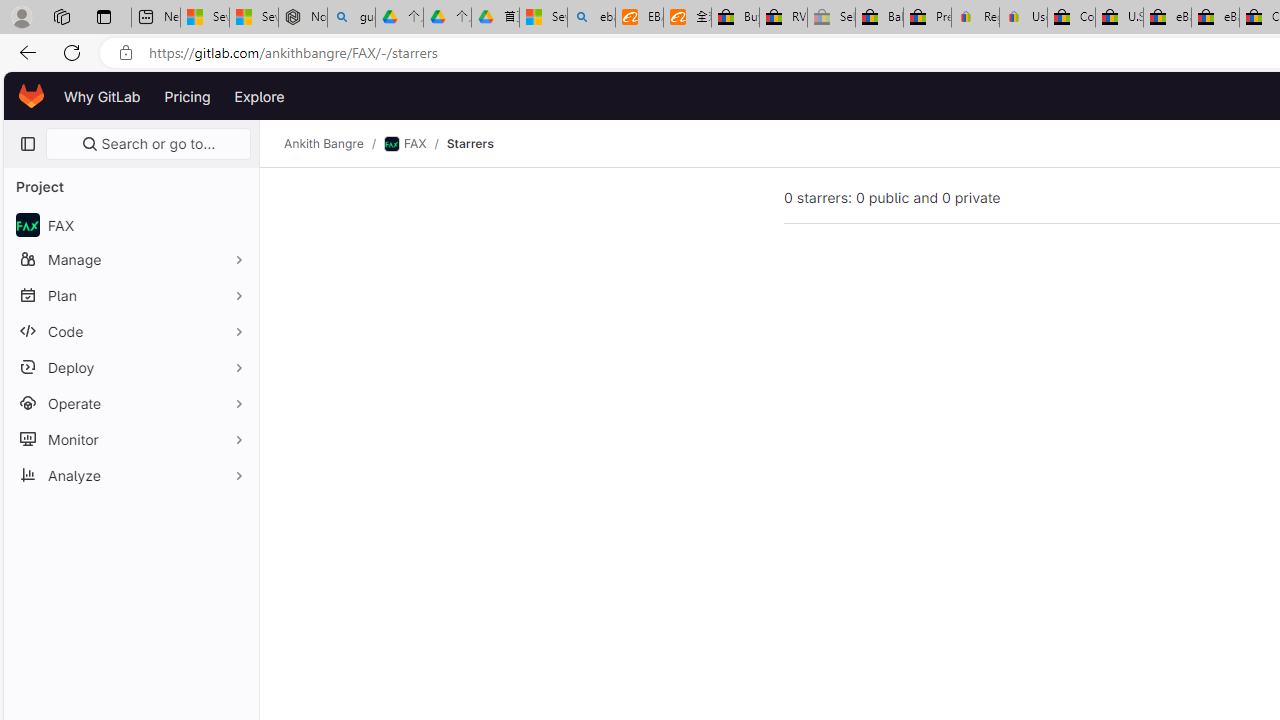 The height and width of the screenshot is (720, 1280). Describe the element at coordinates (976, 18) in the screenshot. I see `Register: Create a personal eBay account` at that location.